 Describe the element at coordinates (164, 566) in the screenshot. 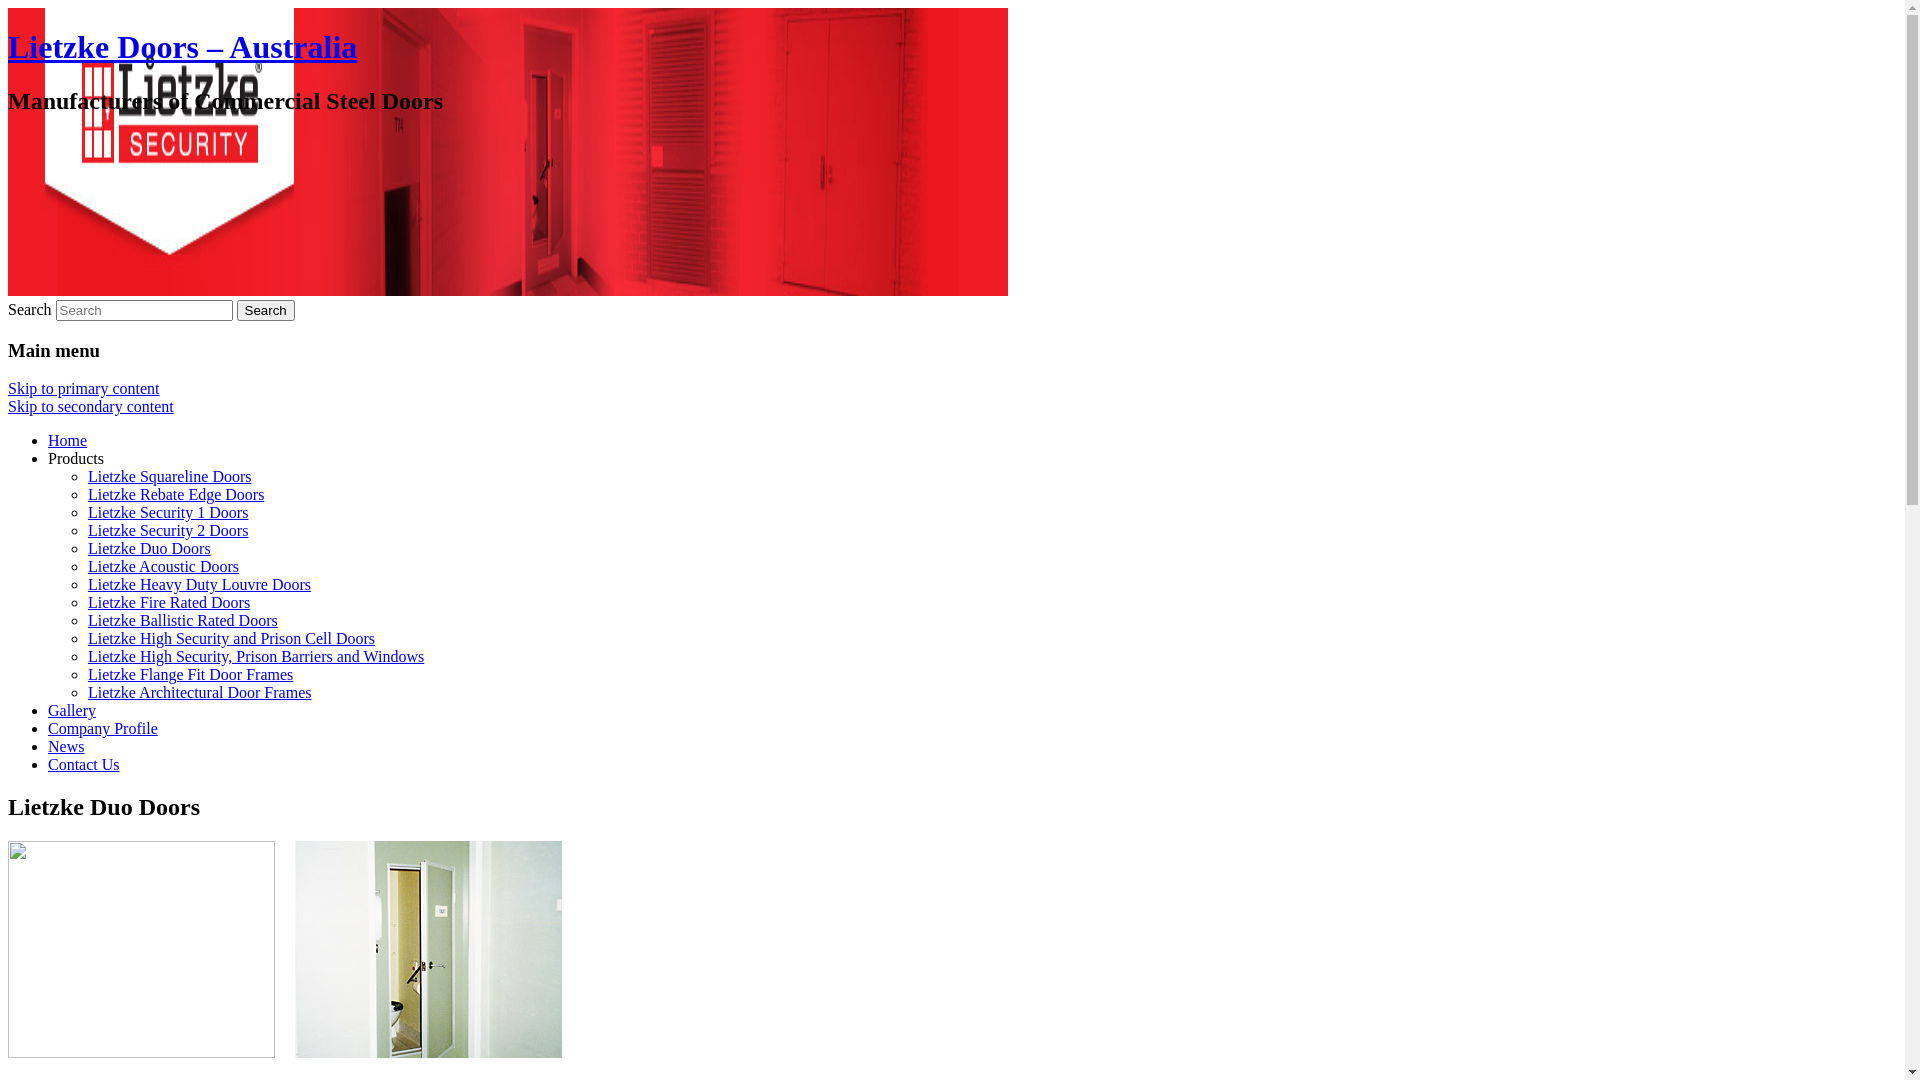

I see `Lietzke Acoustic Doors` at that location.